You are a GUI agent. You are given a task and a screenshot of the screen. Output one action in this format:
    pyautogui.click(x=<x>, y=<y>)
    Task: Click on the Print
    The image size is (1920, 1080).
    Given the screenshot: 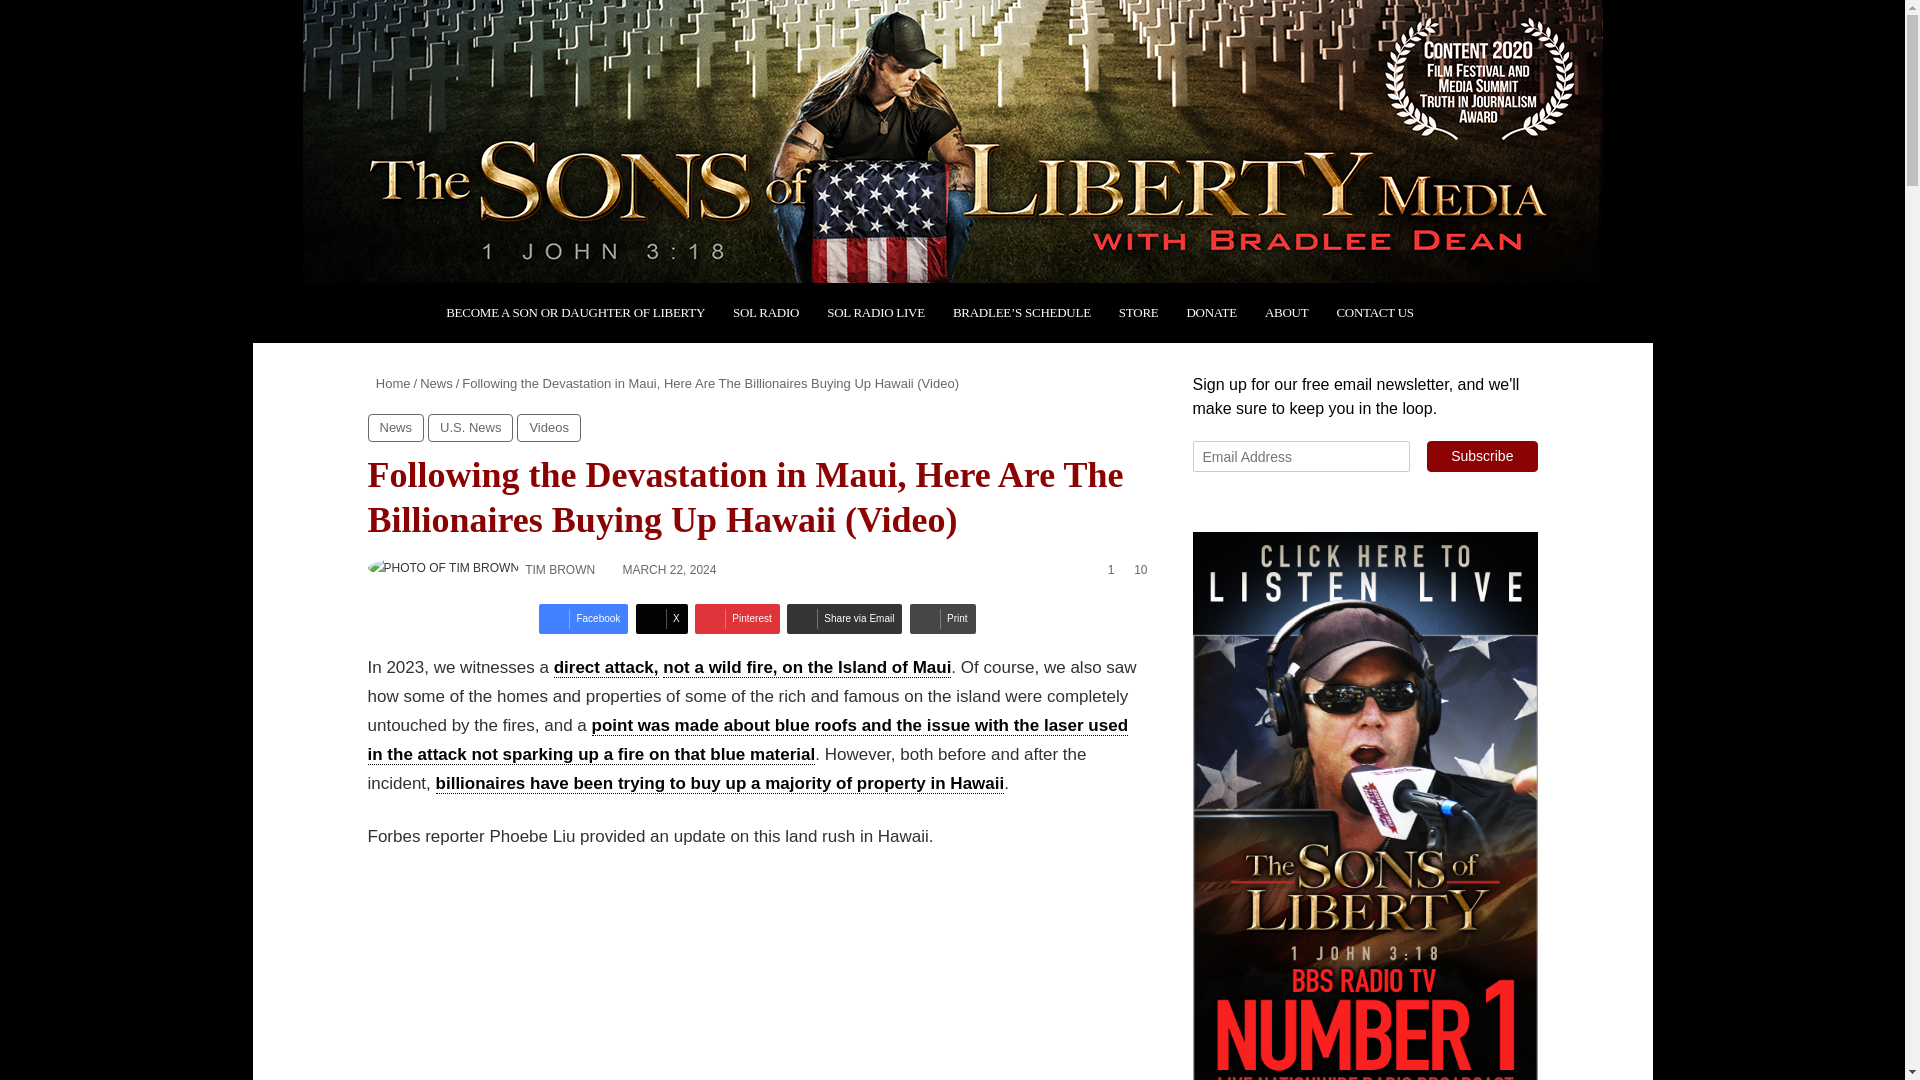 What is the action you would take?
    pyautogui.click(x=942, y=618)
    